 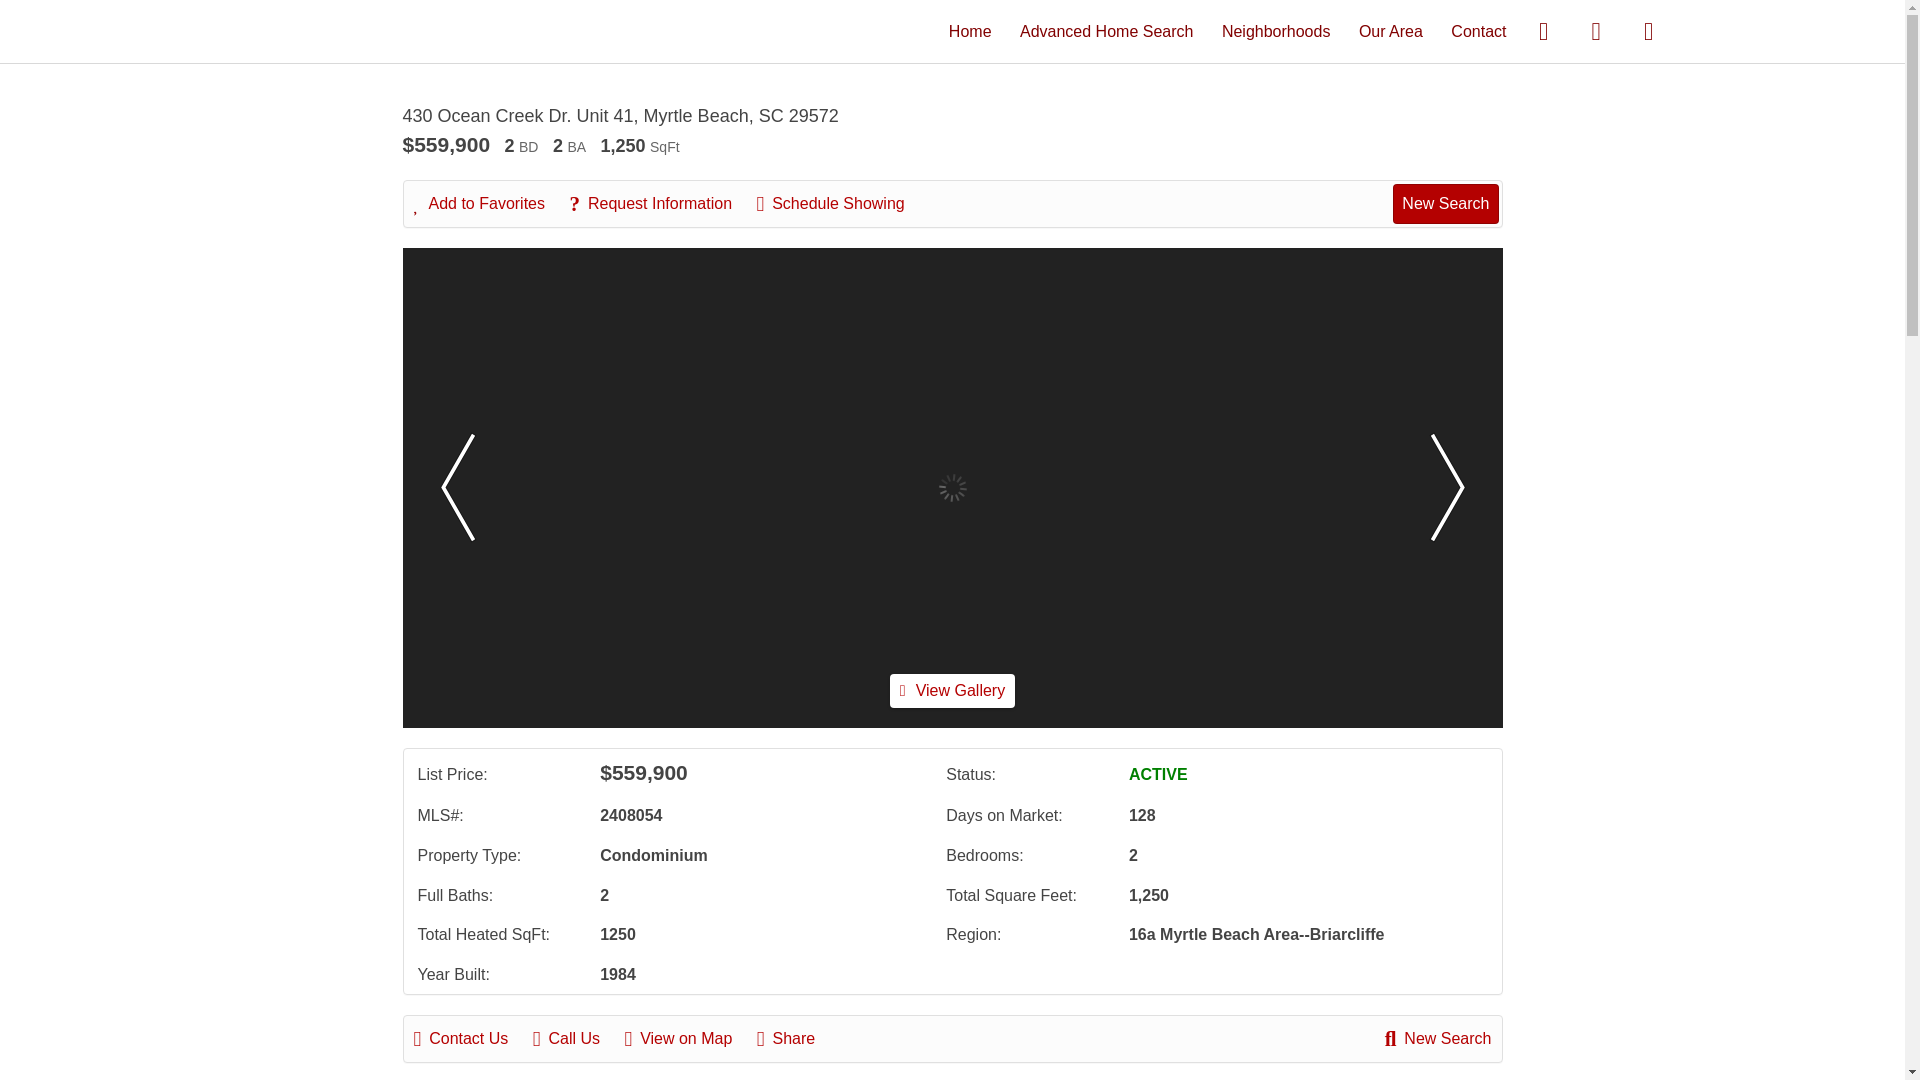 What do you see at coordinates (1478, 30) in the screenshot?
I see `Contact` at bounding box center [1478, 30].